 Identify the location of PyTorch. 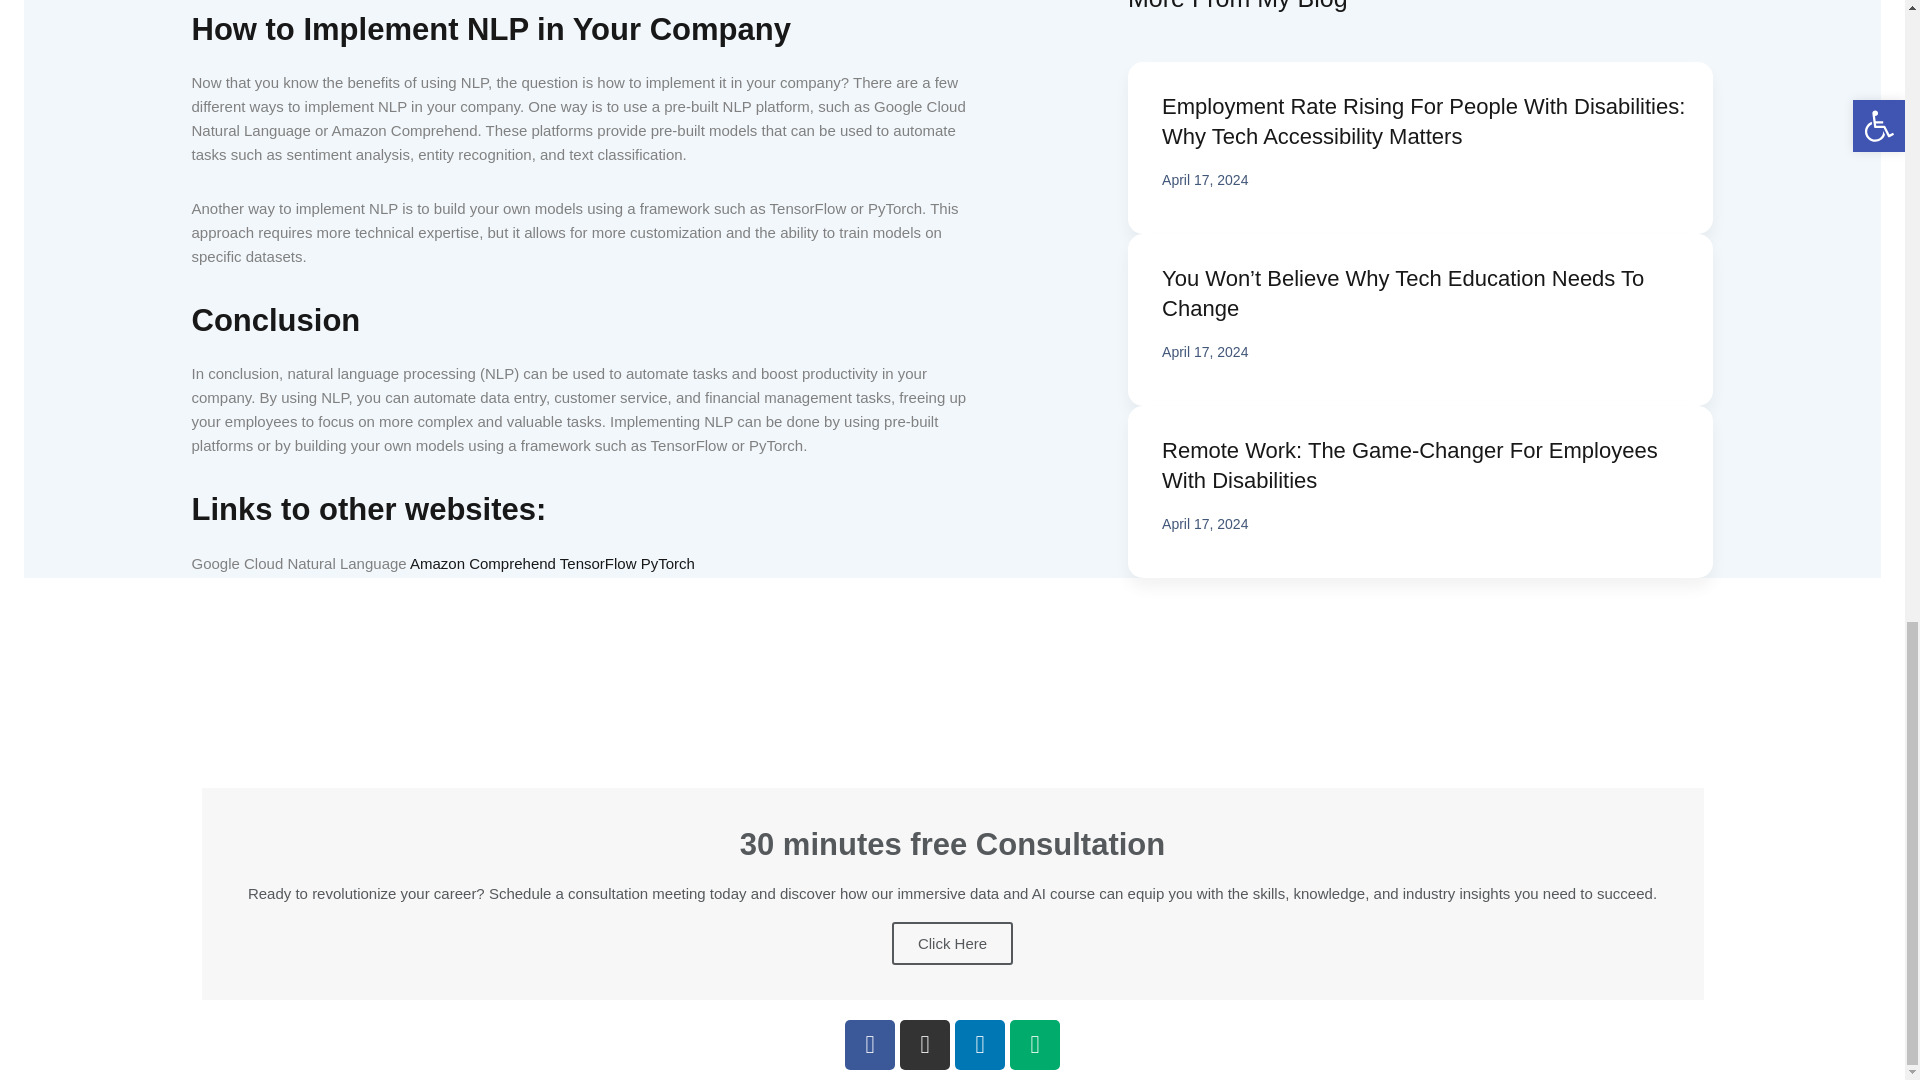
(668, 564).